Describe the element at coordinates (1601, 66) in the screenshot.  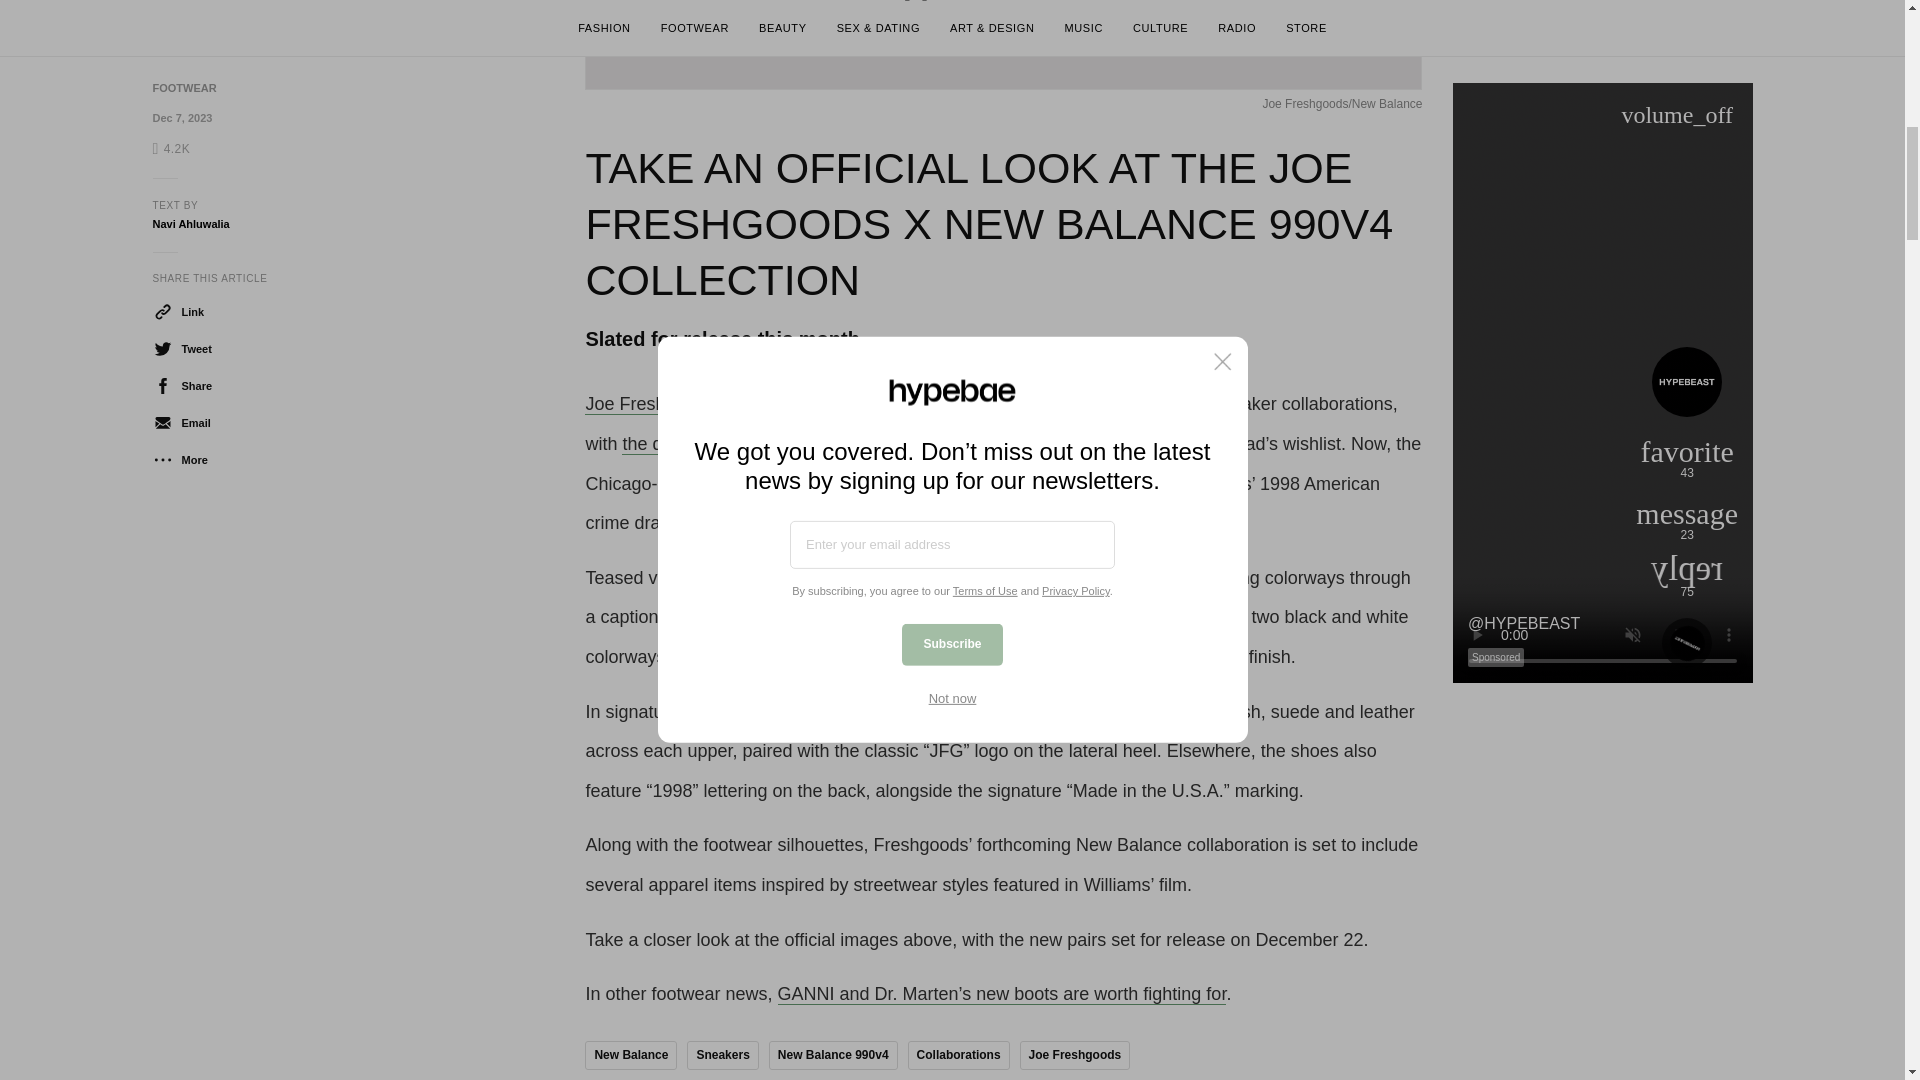
I see `3rd party ad content` at that location.